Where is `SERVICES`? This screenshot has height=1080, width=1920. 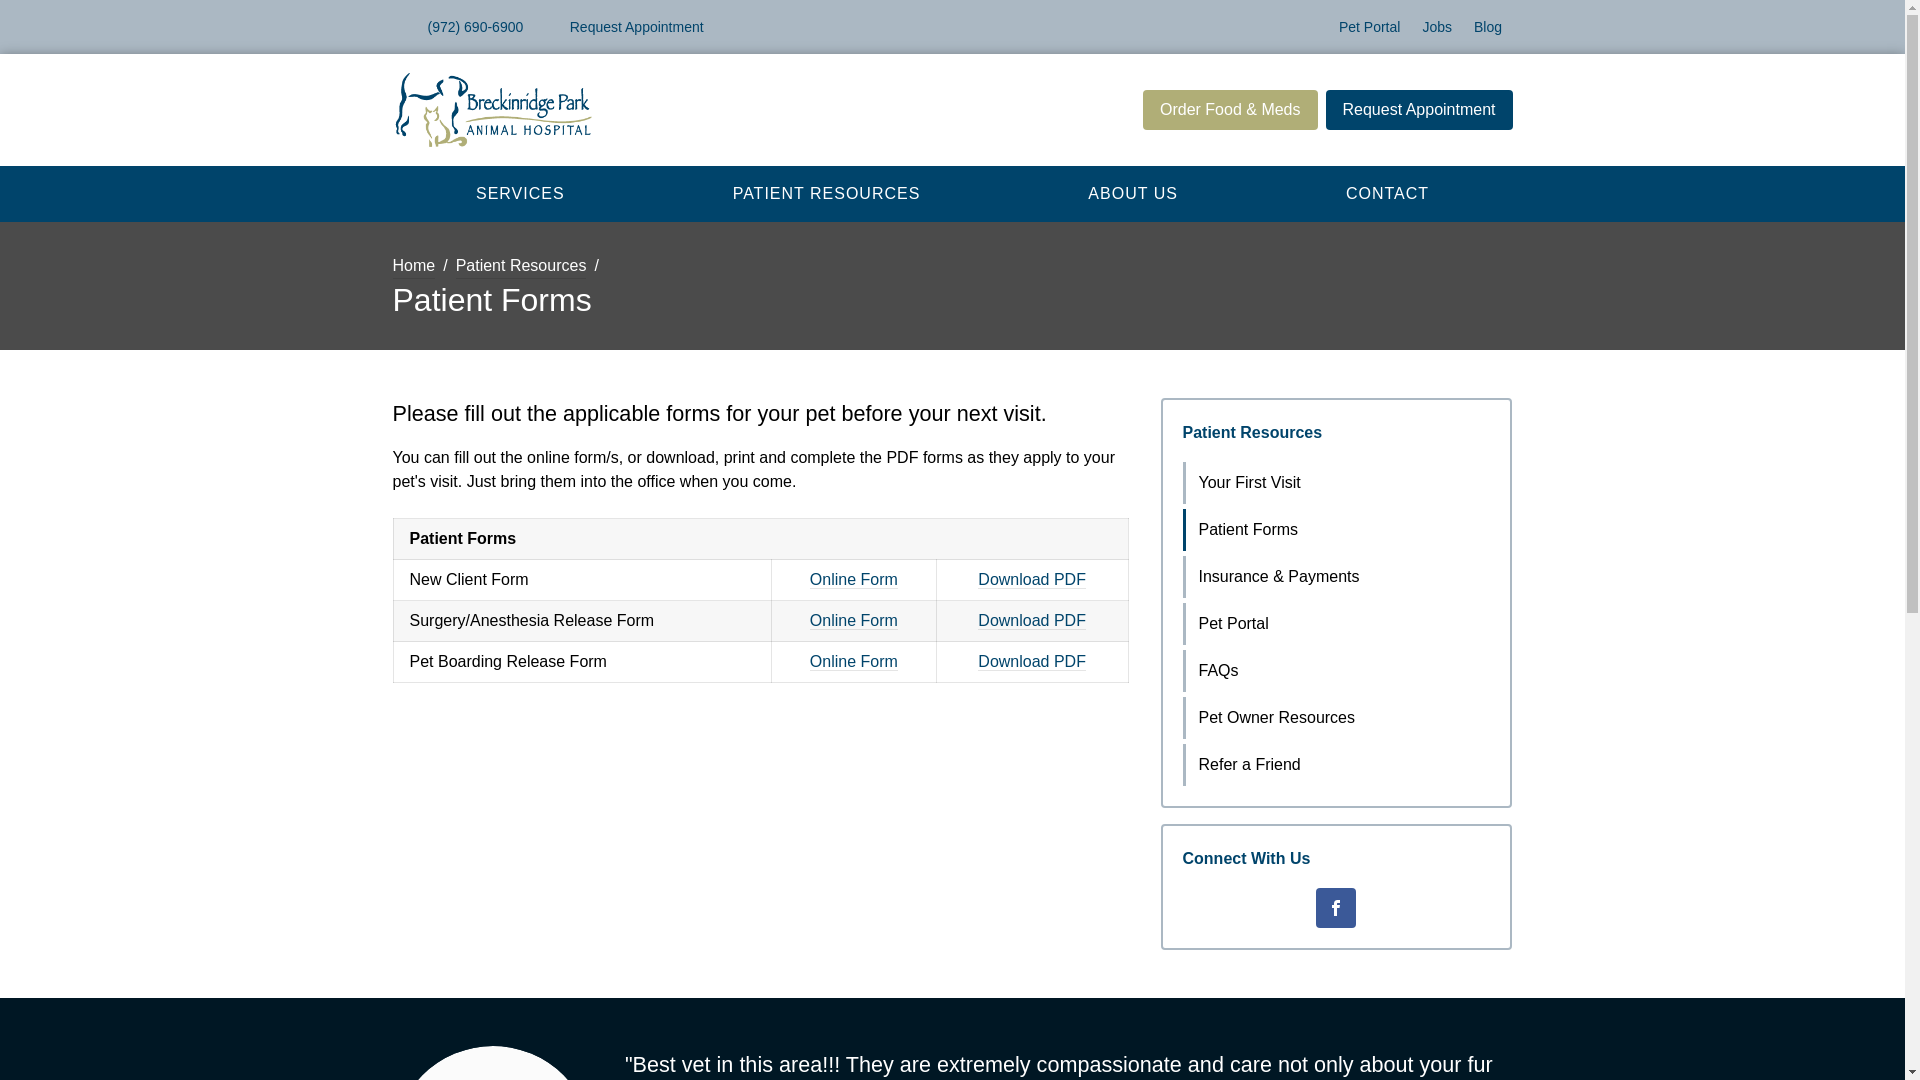
SERVICES is located at coordinates (520, 193).